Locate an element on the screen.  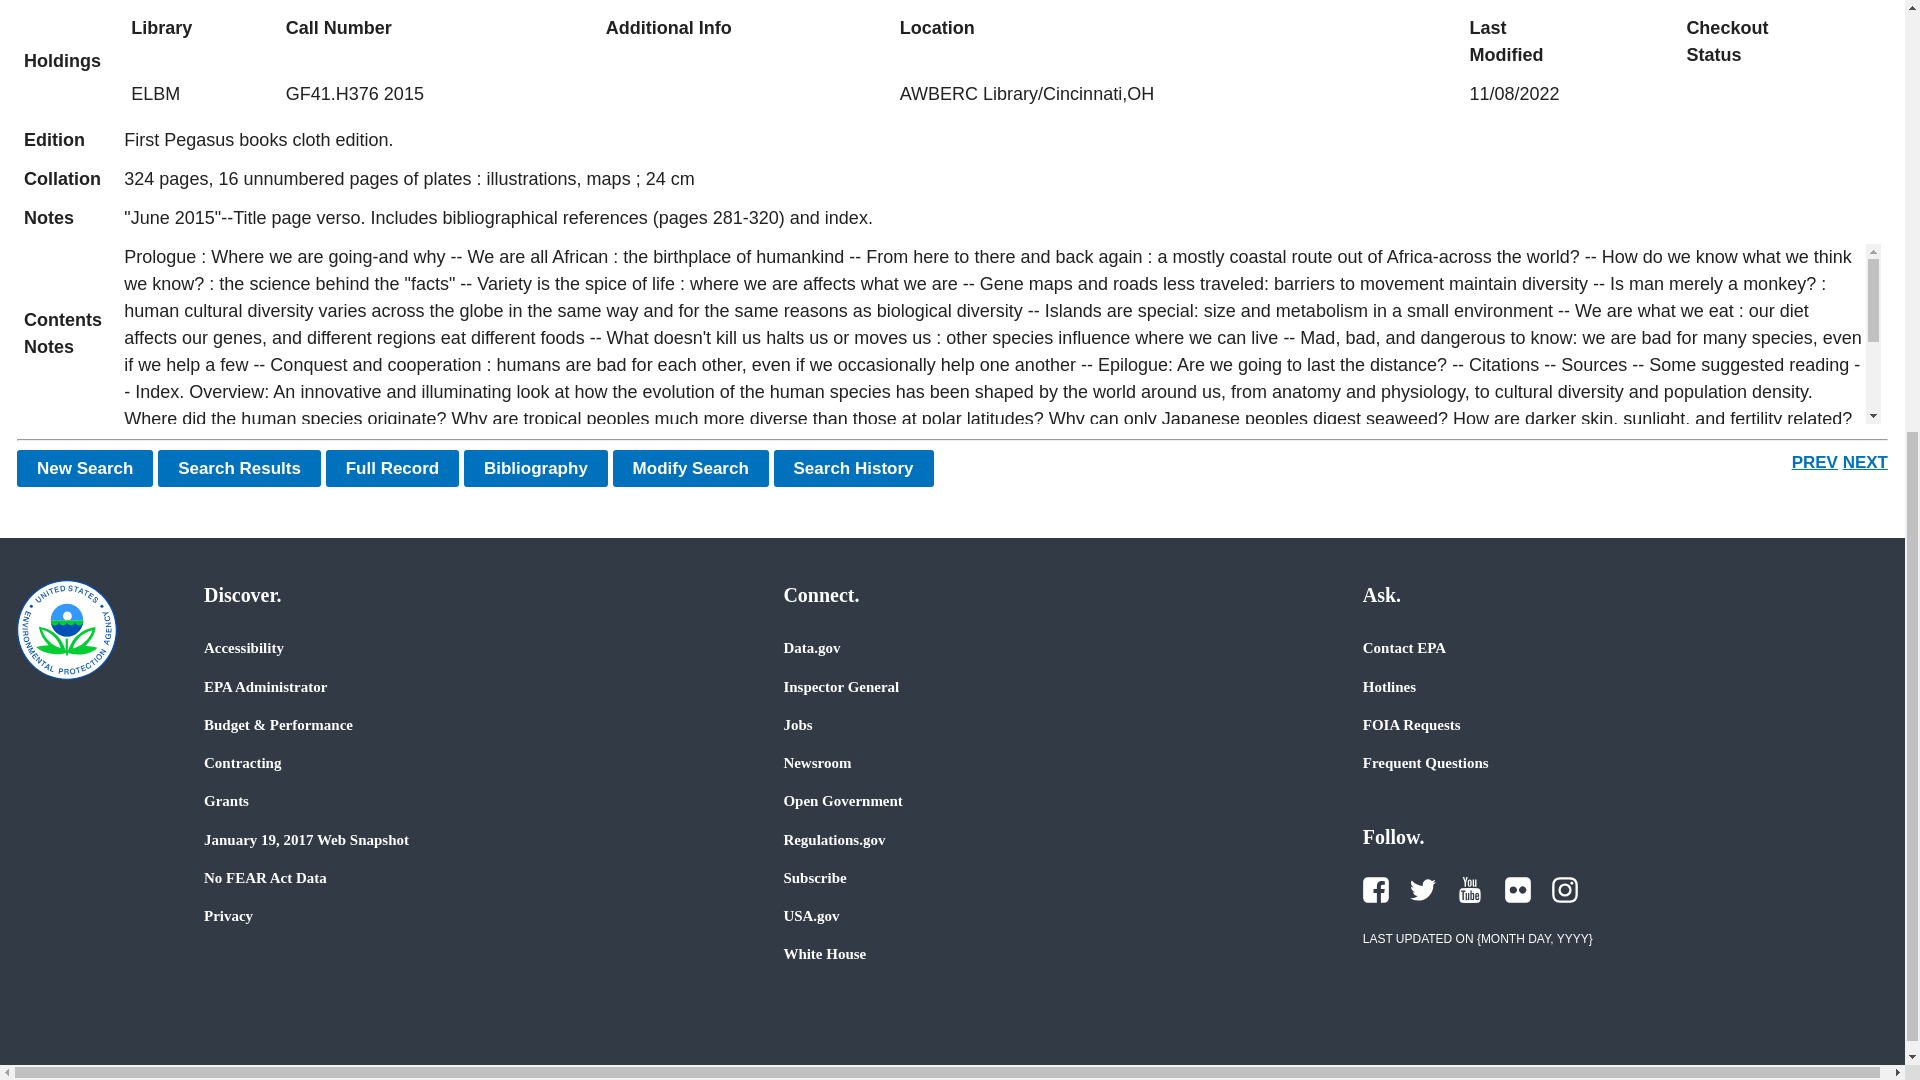
full length text available by clicking full record is located at coordinates (1002, 218).